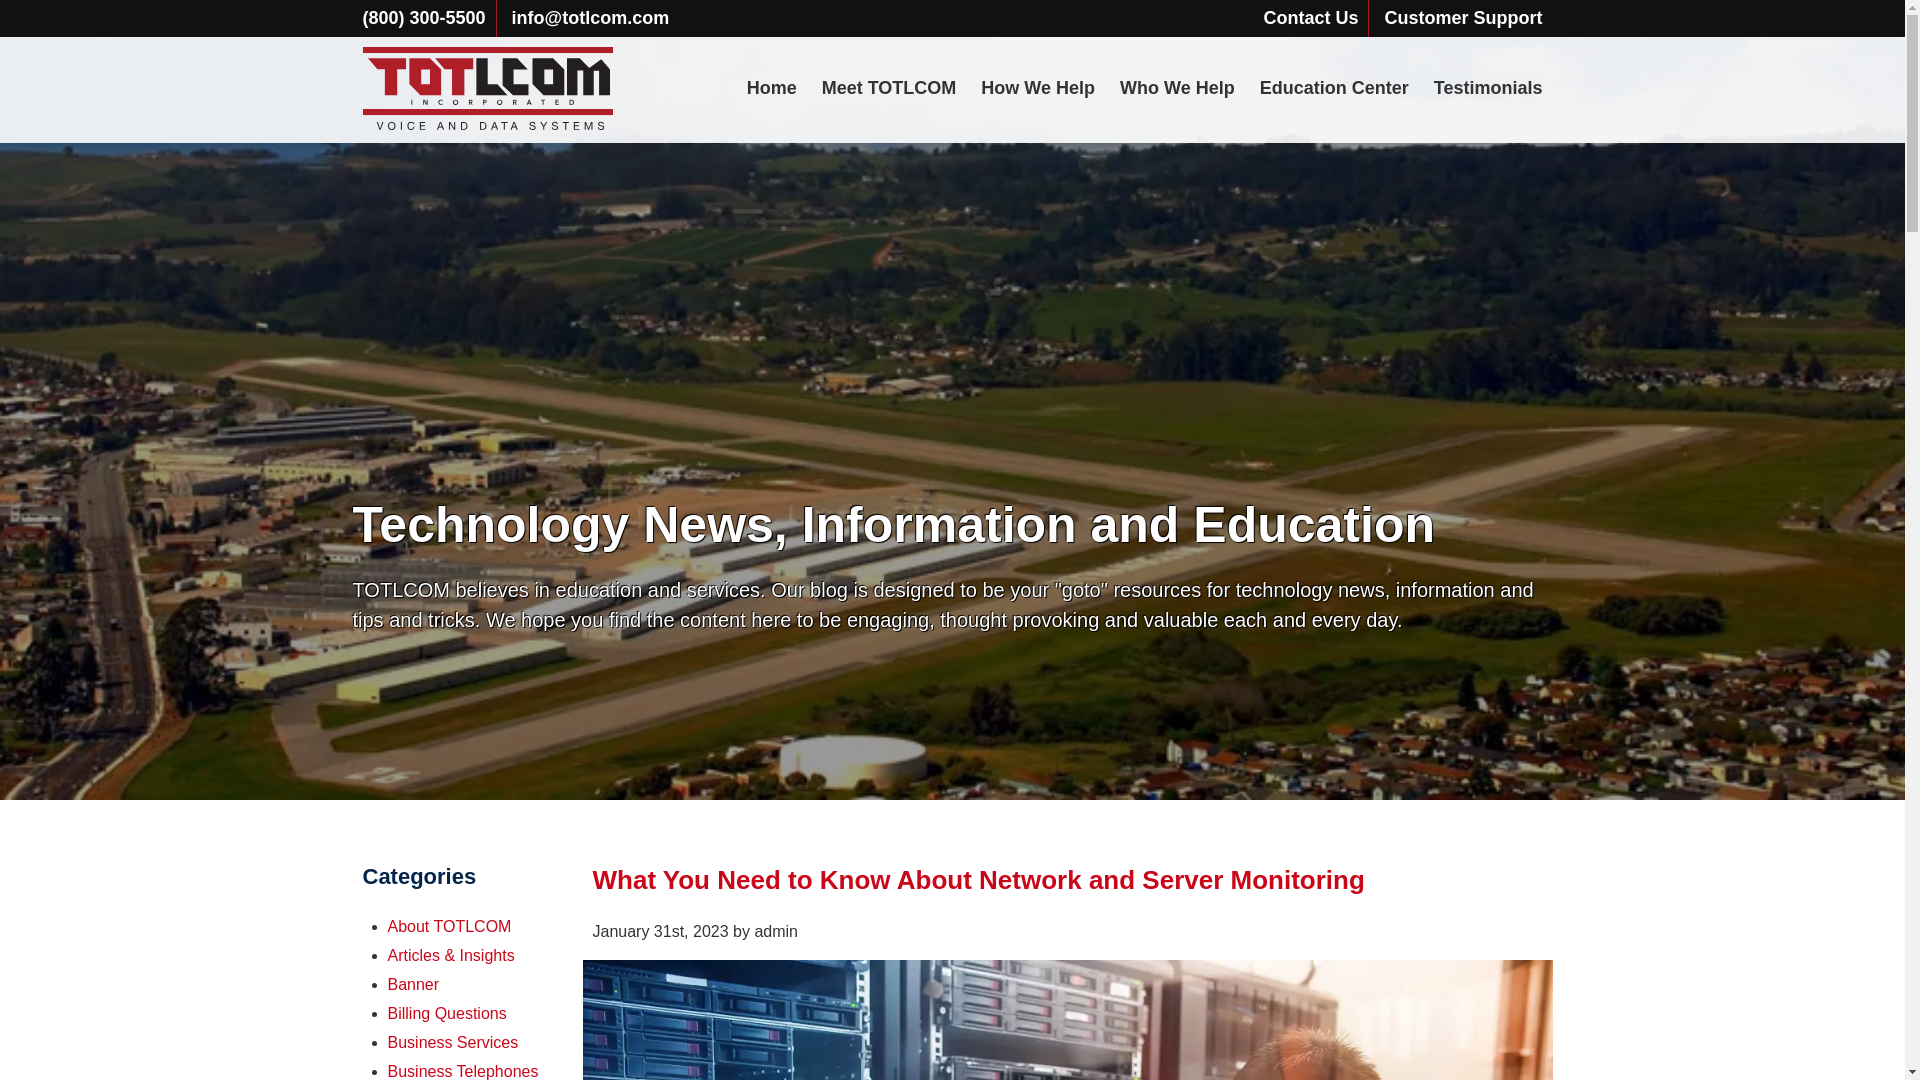 The width and height of the screenshot is (1920, 1080). Describe the element at coordinates (1038, 89) in the screenshot. I see `How We Help` at that location.